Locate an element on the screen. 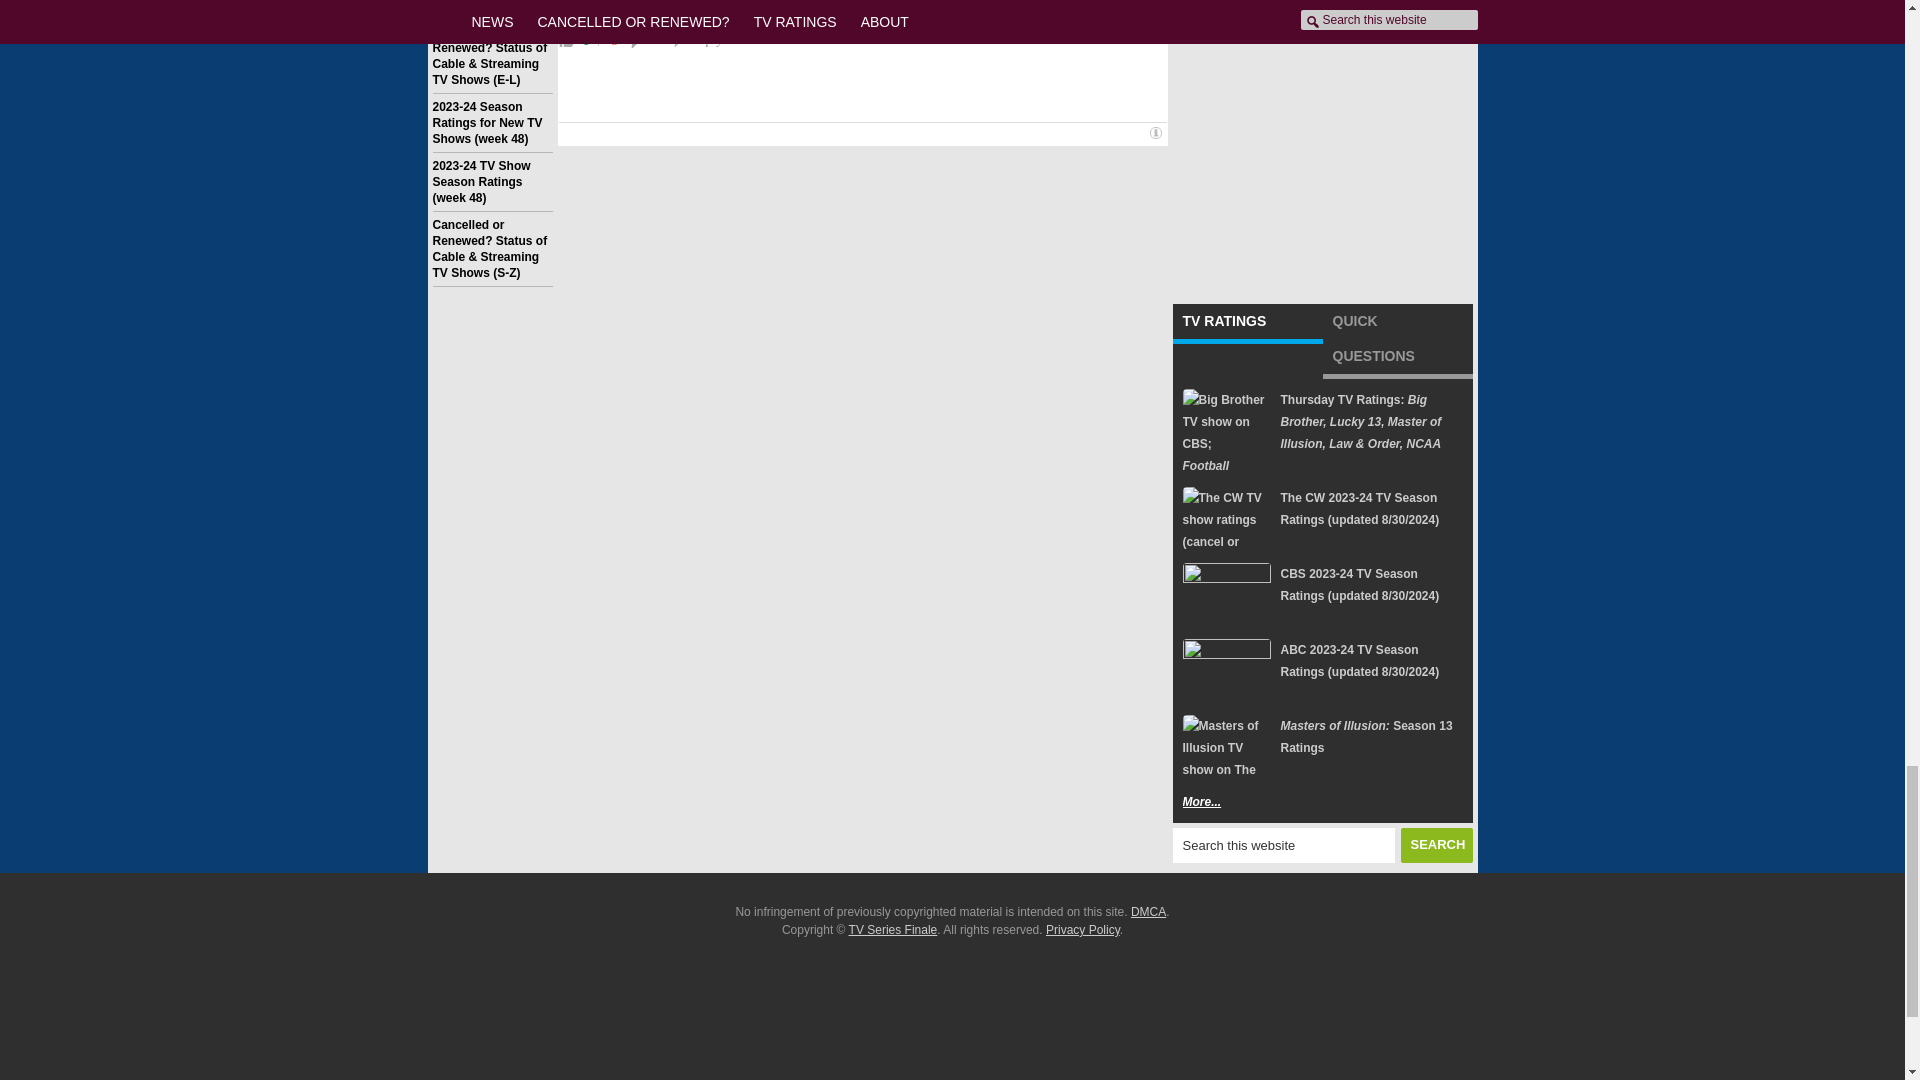 This screenshot has width=1920, height=1080. 1 is located at coordinates (586, 40).